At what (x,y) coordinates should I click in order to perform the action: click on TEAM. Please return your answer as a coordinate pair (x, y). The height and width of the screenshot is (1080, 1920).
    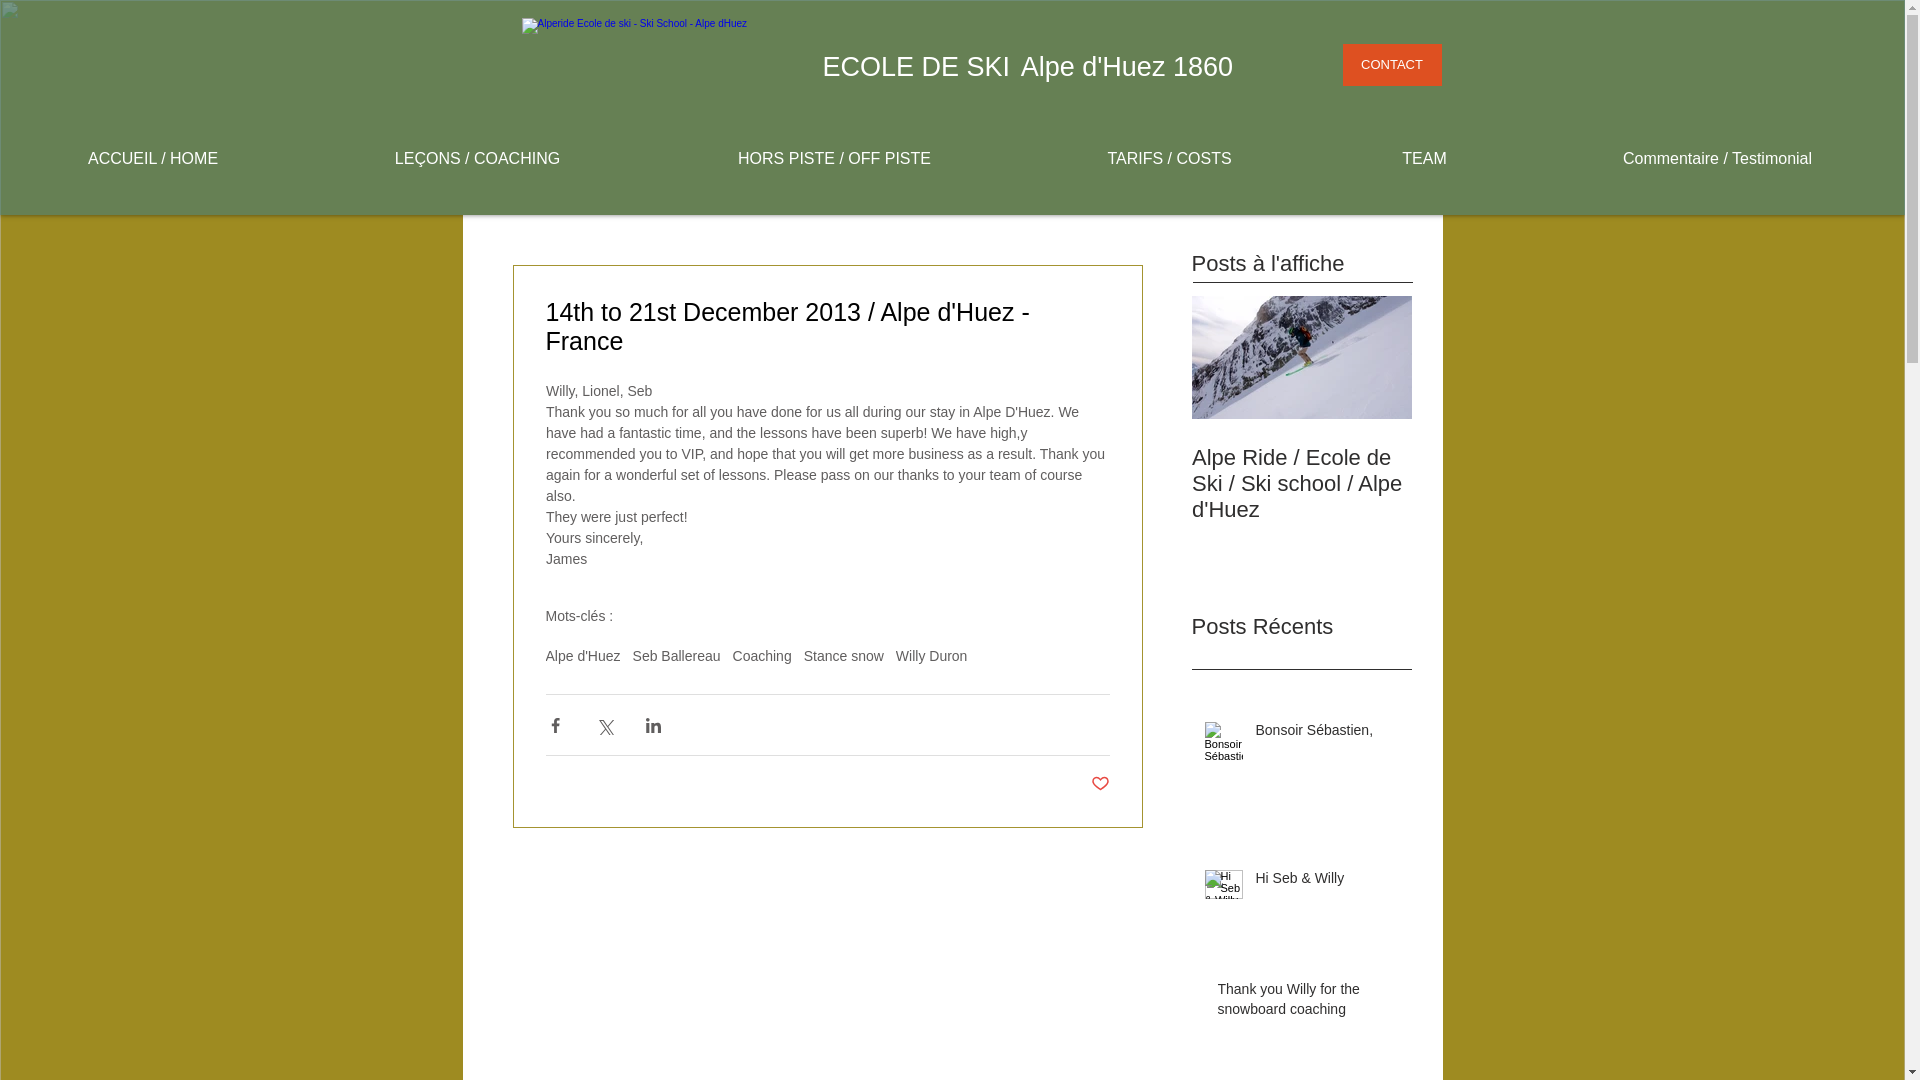
    Looking at the image, I should click on (1424, 158).